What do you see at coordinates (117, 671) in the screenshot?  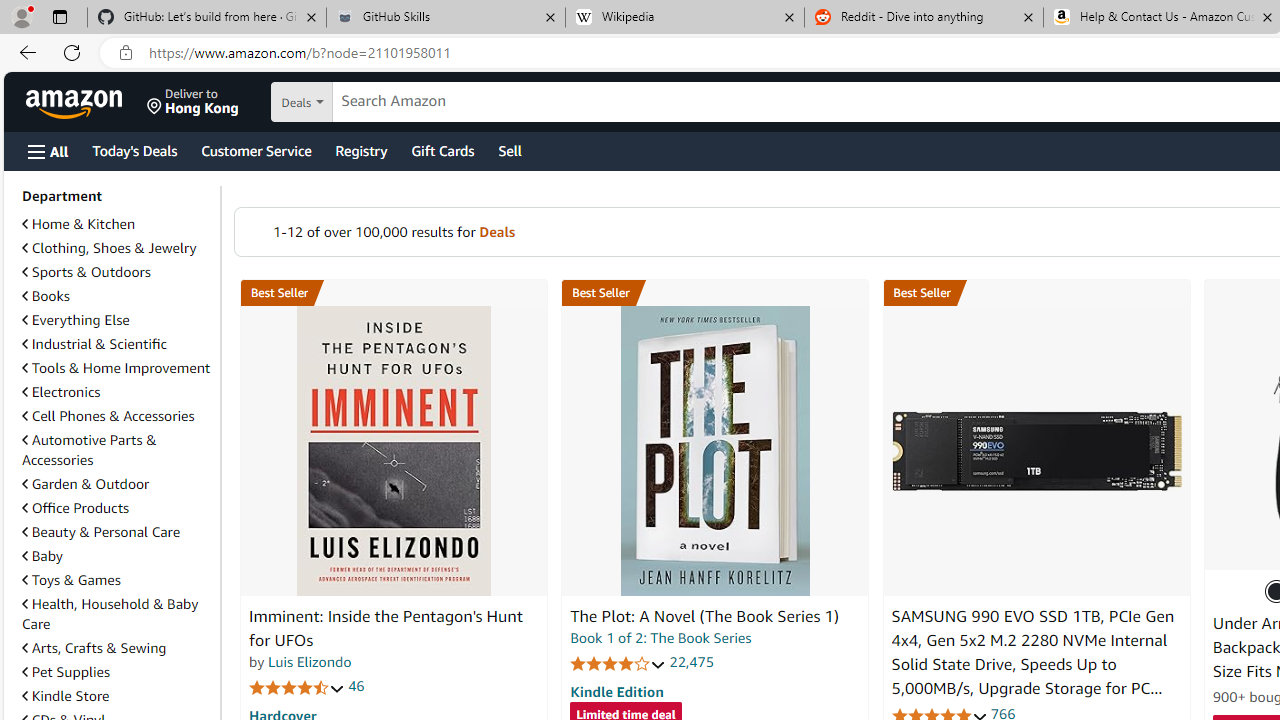 I see `Pet Supplies` at bounding box center [117, 671].